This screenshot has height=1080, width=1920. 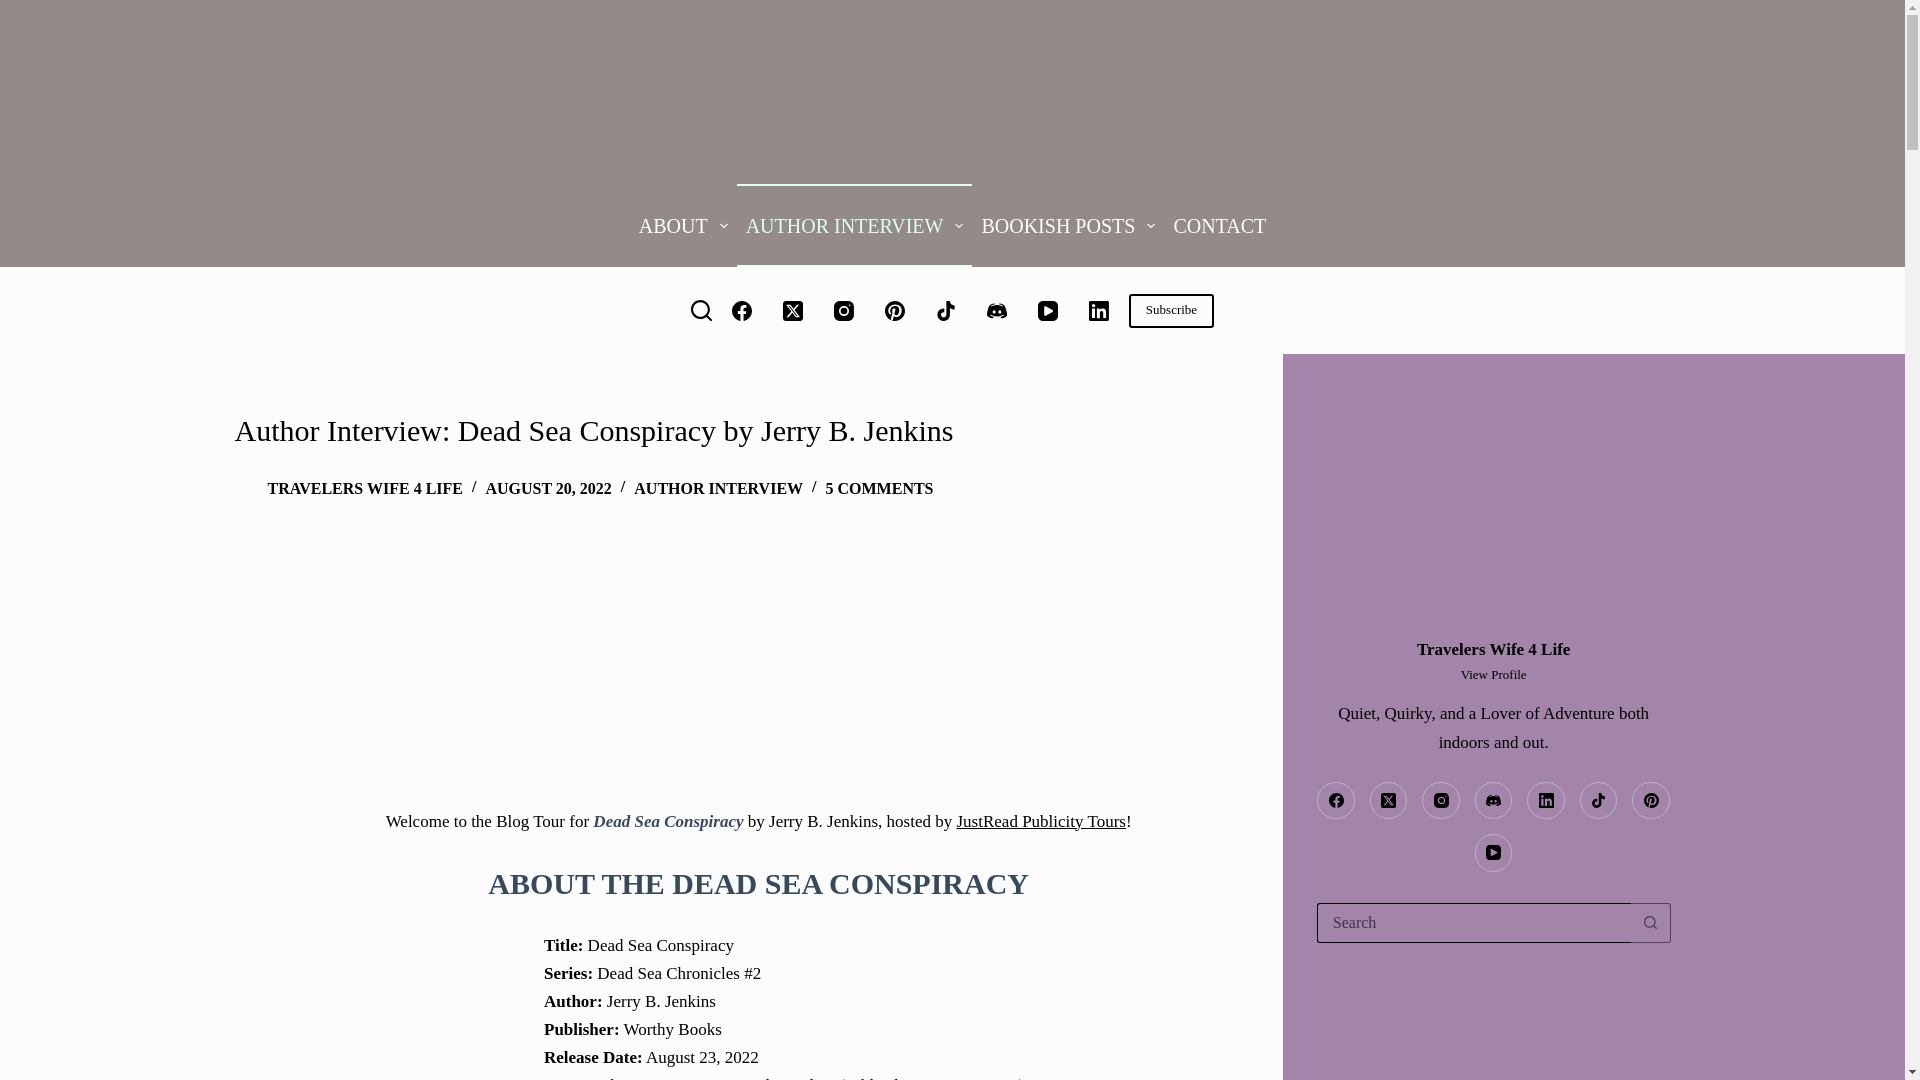 What do you see at coordinates (20, 10) in the screenshot?
I see `Skip to content` at bounding box center [20, 10].